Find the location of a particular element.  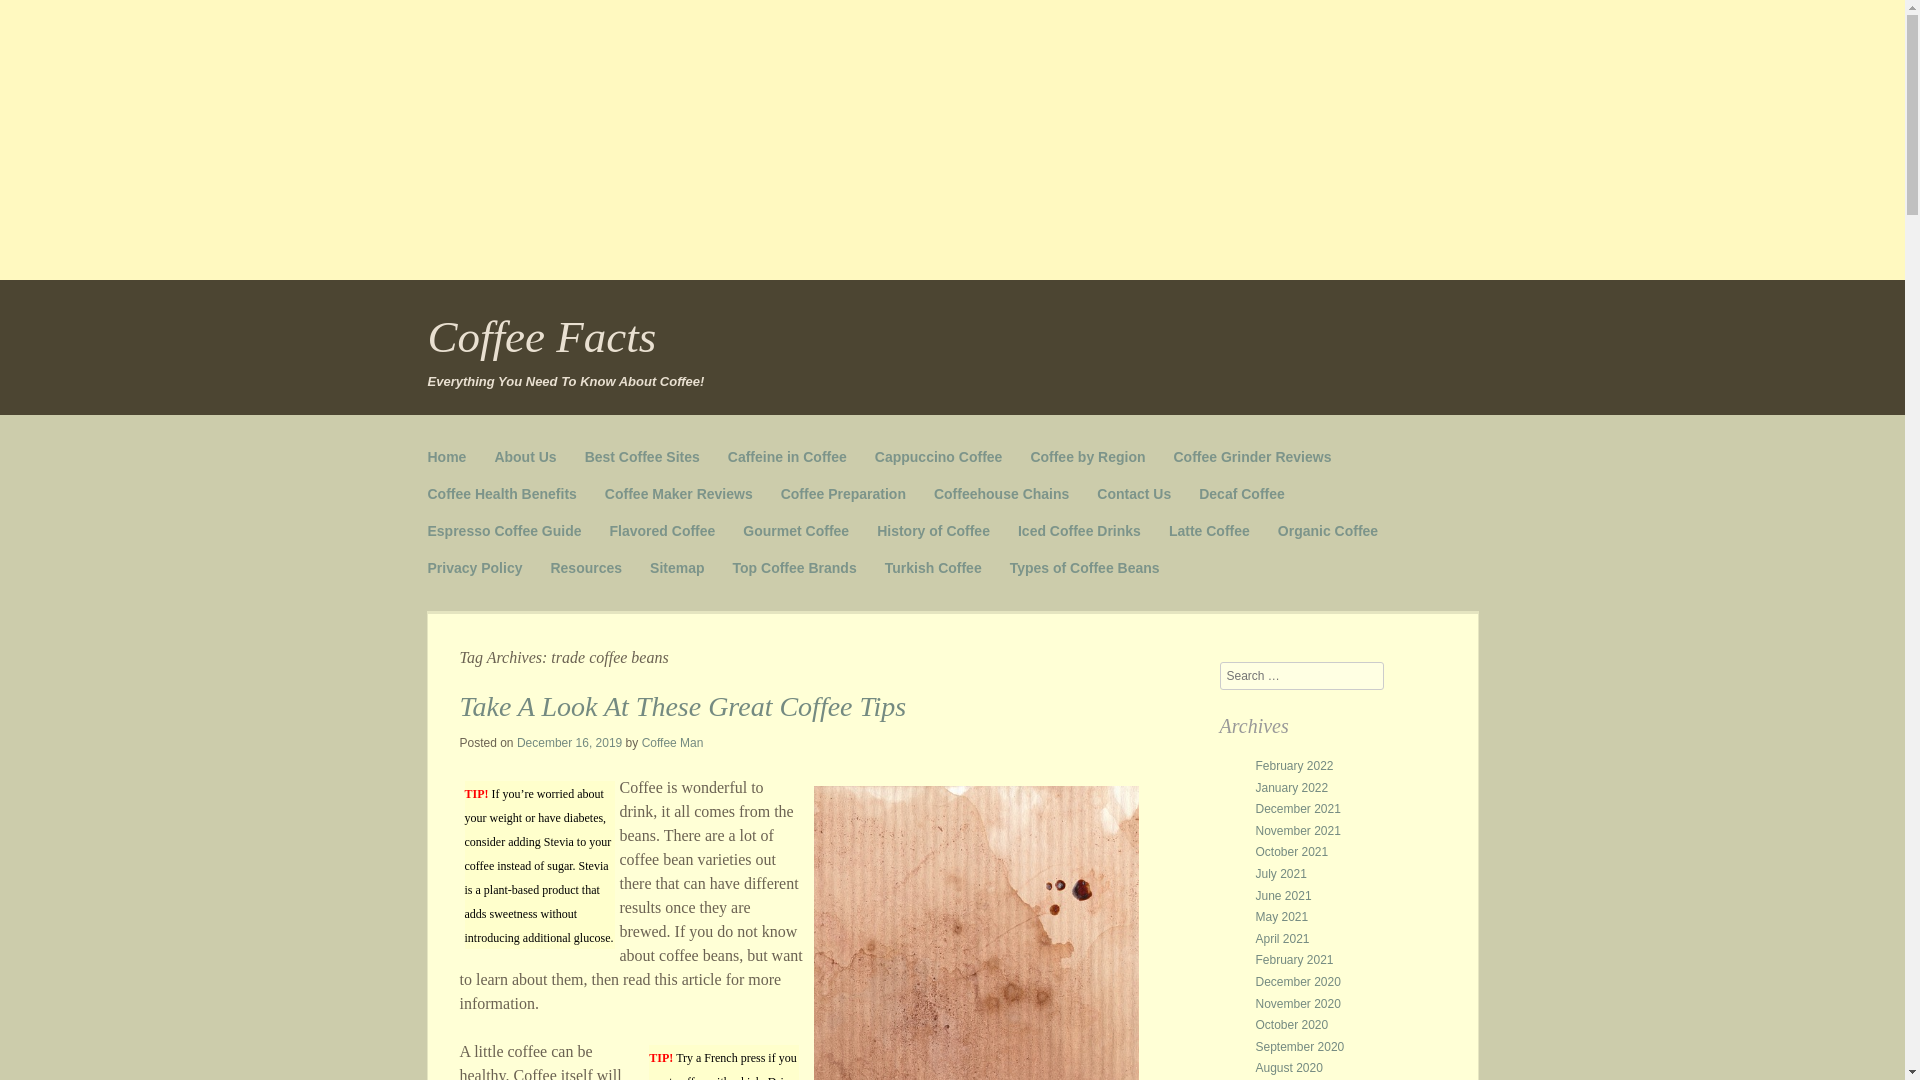

About Us is located at coordinates (524, 457).